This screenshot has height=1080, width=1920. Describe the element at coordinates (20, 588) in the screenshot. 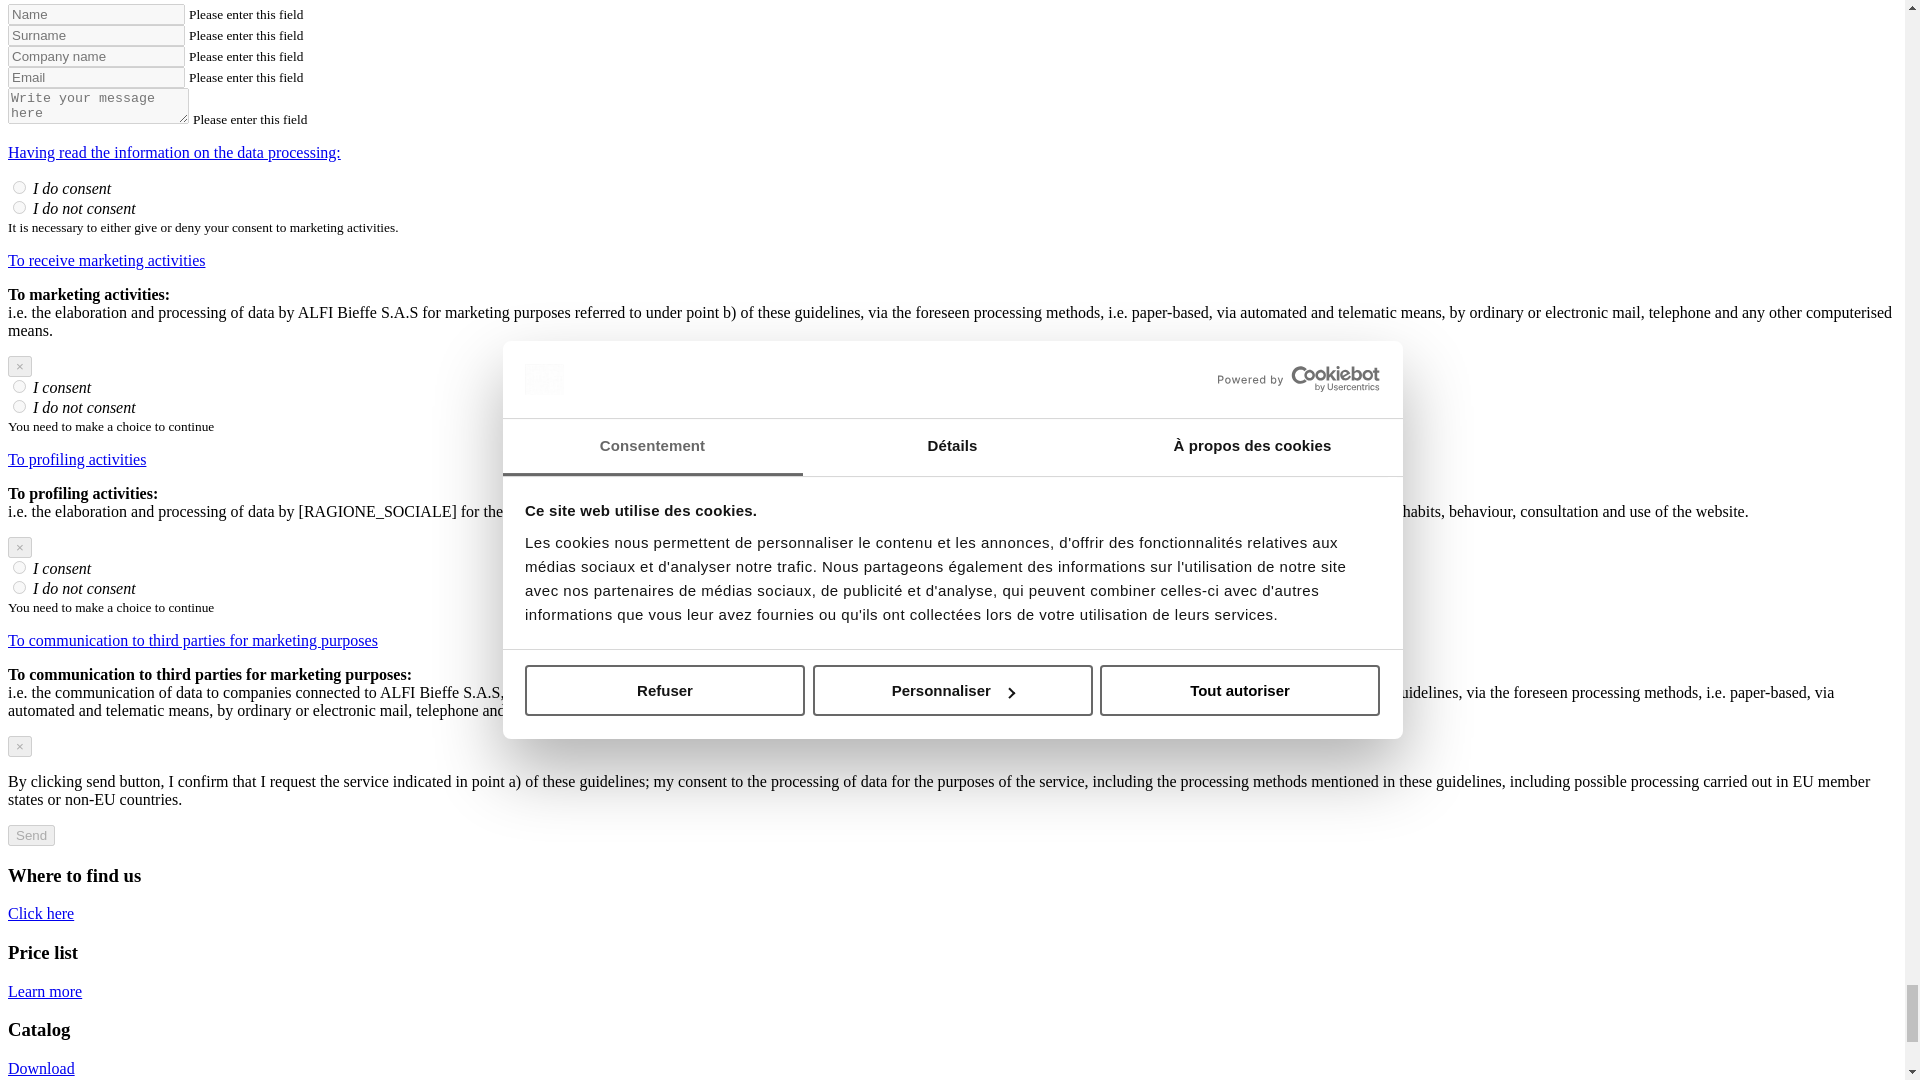

I see `No` at that location.